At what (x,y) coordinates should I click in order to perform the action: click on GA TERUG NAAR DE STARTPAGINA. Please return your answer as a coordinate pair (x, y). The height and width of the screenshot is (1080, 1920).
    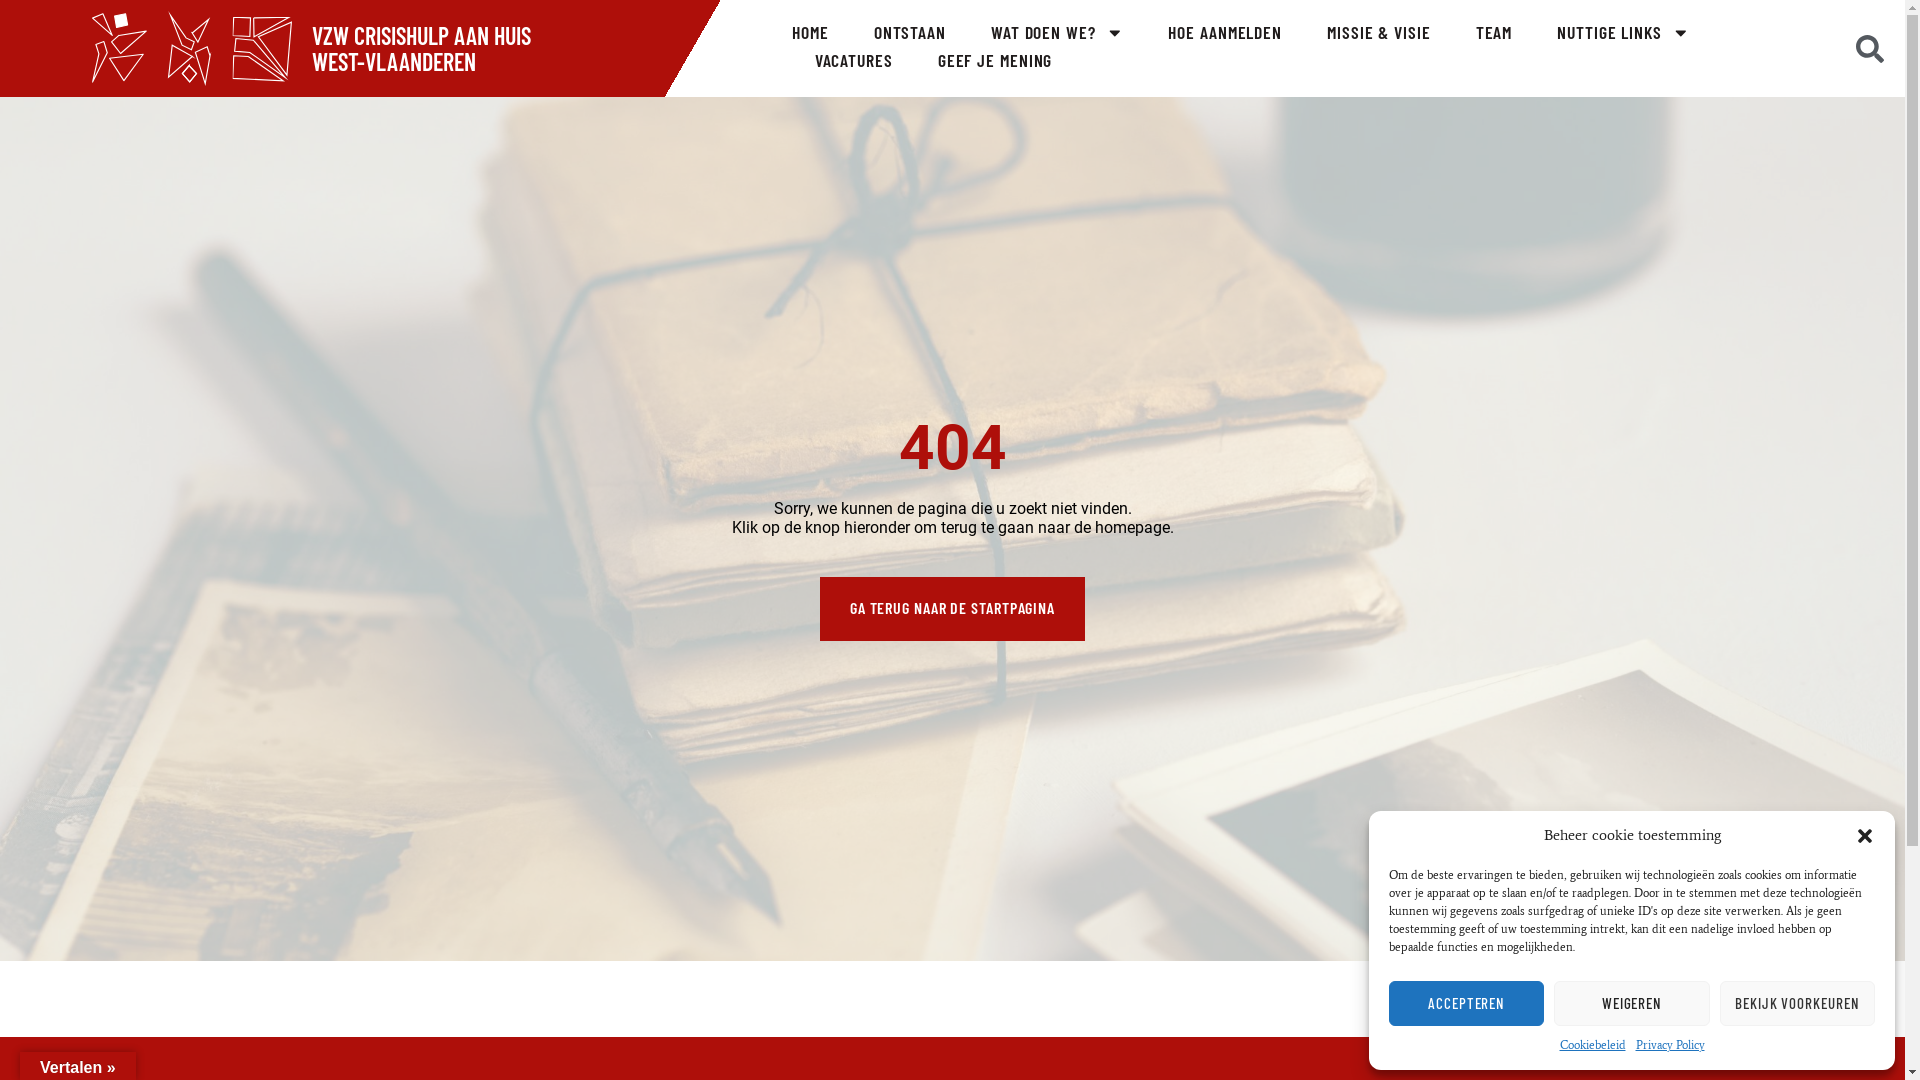
    Looking at the image, I should click on (952, 609).